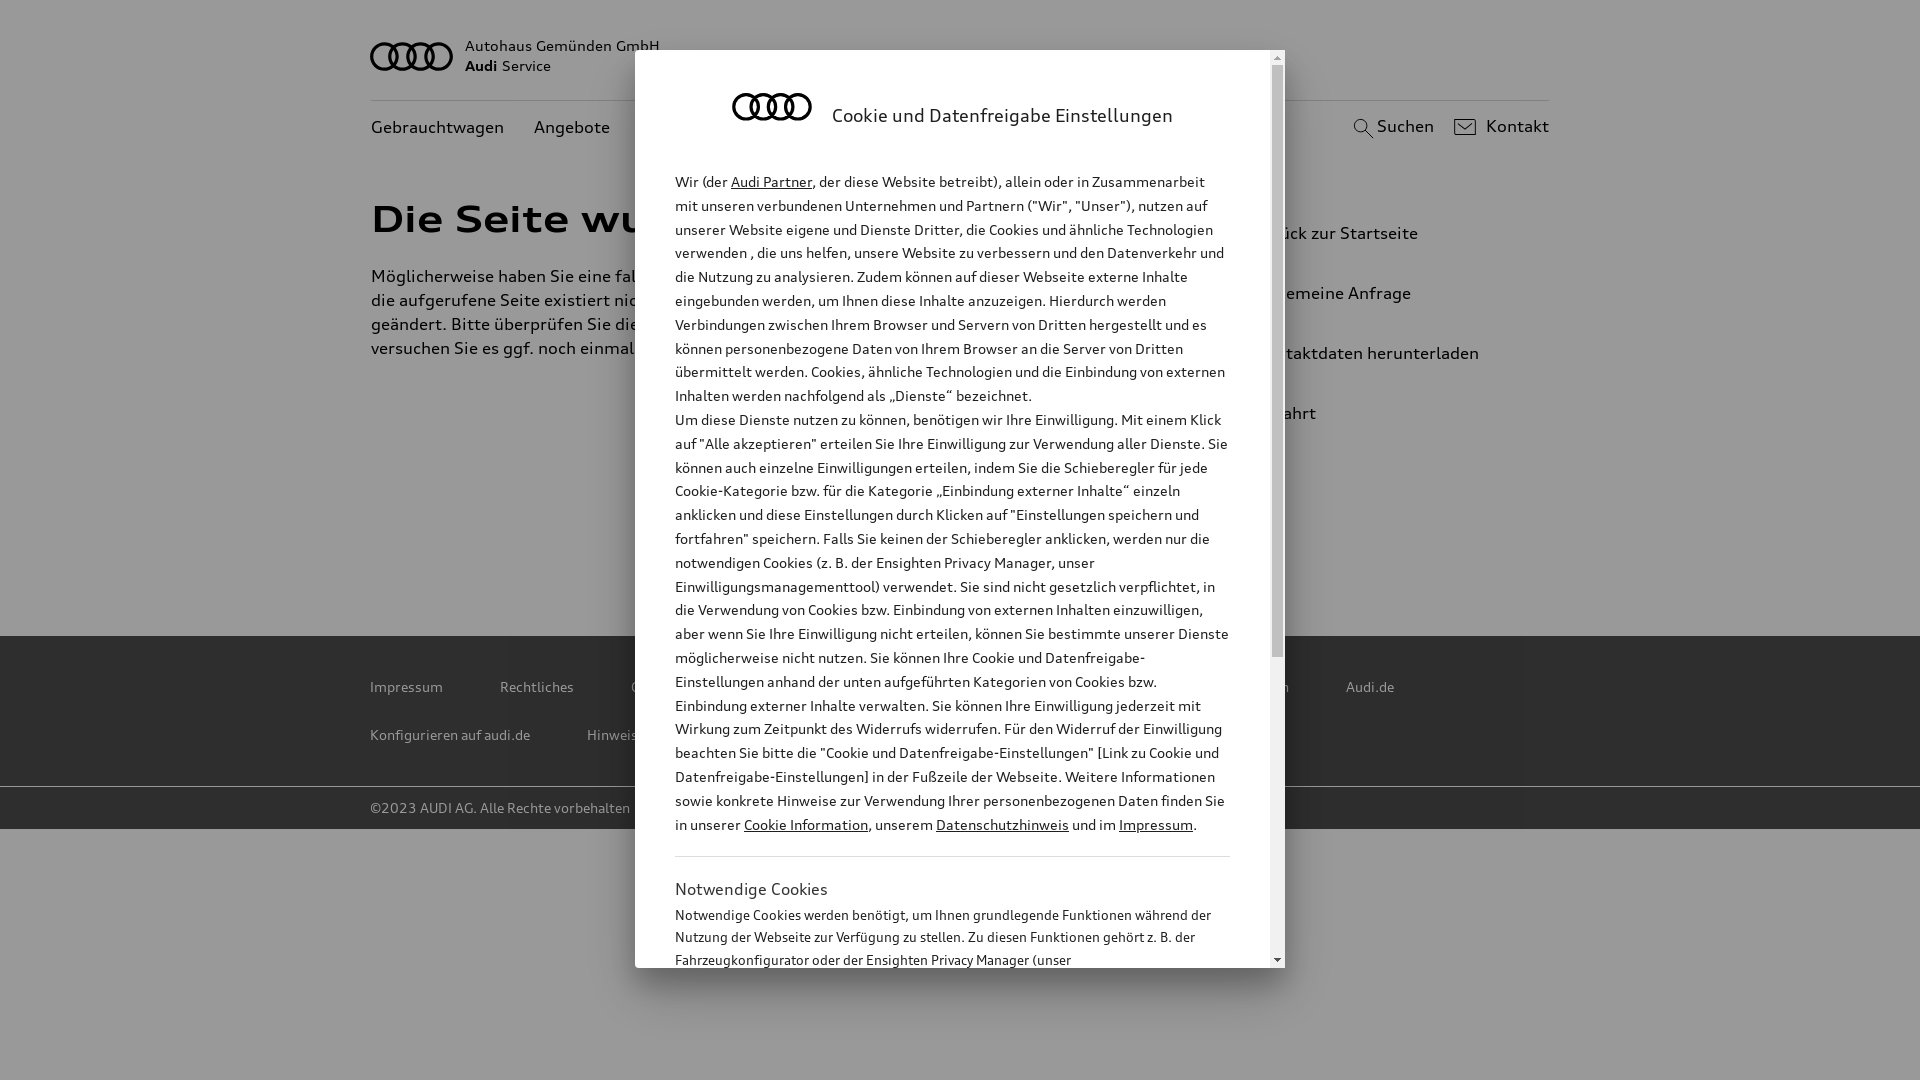 Image resolution: width=1920 pixels, height=1080 pixels. I want to click on Copyright & Haftungsausschluss, so click(736, 687).